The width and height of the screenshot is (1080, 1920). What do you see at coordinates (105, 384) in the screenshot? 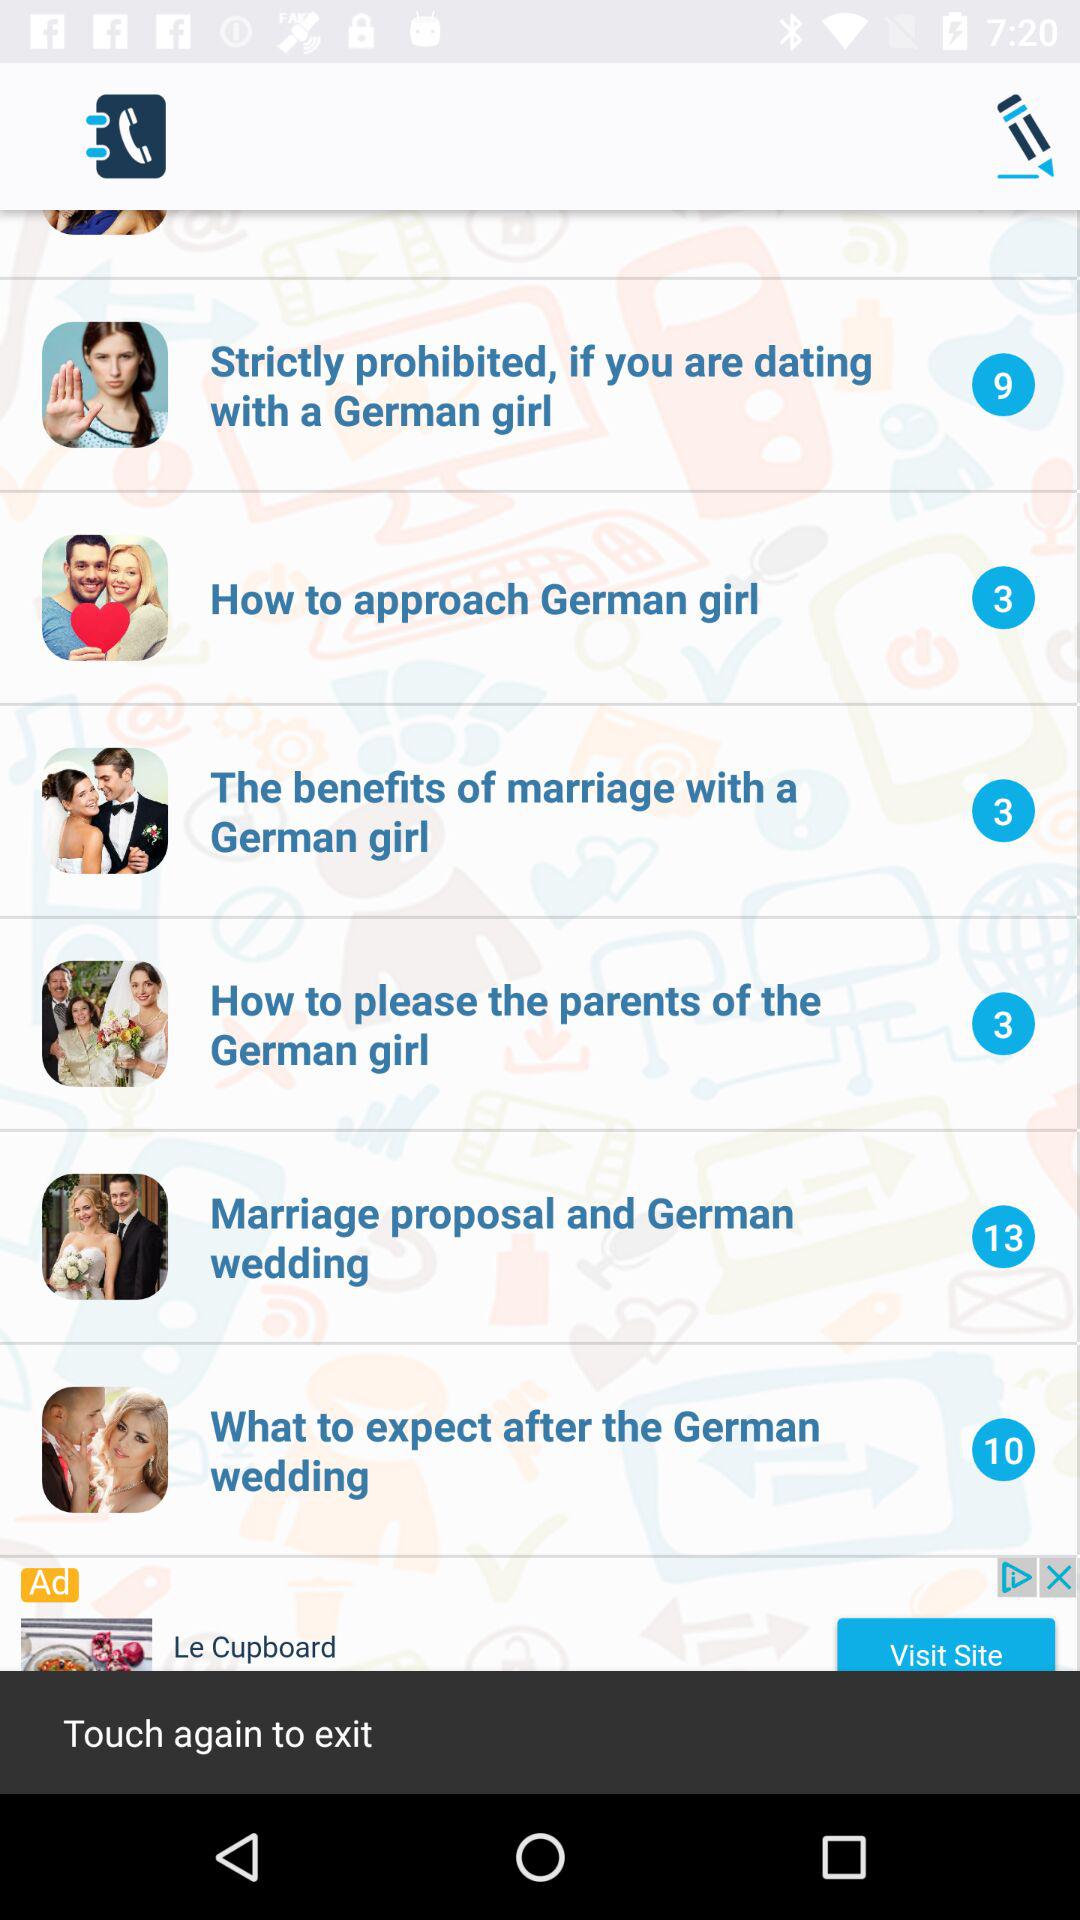
I see `choose first image from top` at bounding box center [105, 384].